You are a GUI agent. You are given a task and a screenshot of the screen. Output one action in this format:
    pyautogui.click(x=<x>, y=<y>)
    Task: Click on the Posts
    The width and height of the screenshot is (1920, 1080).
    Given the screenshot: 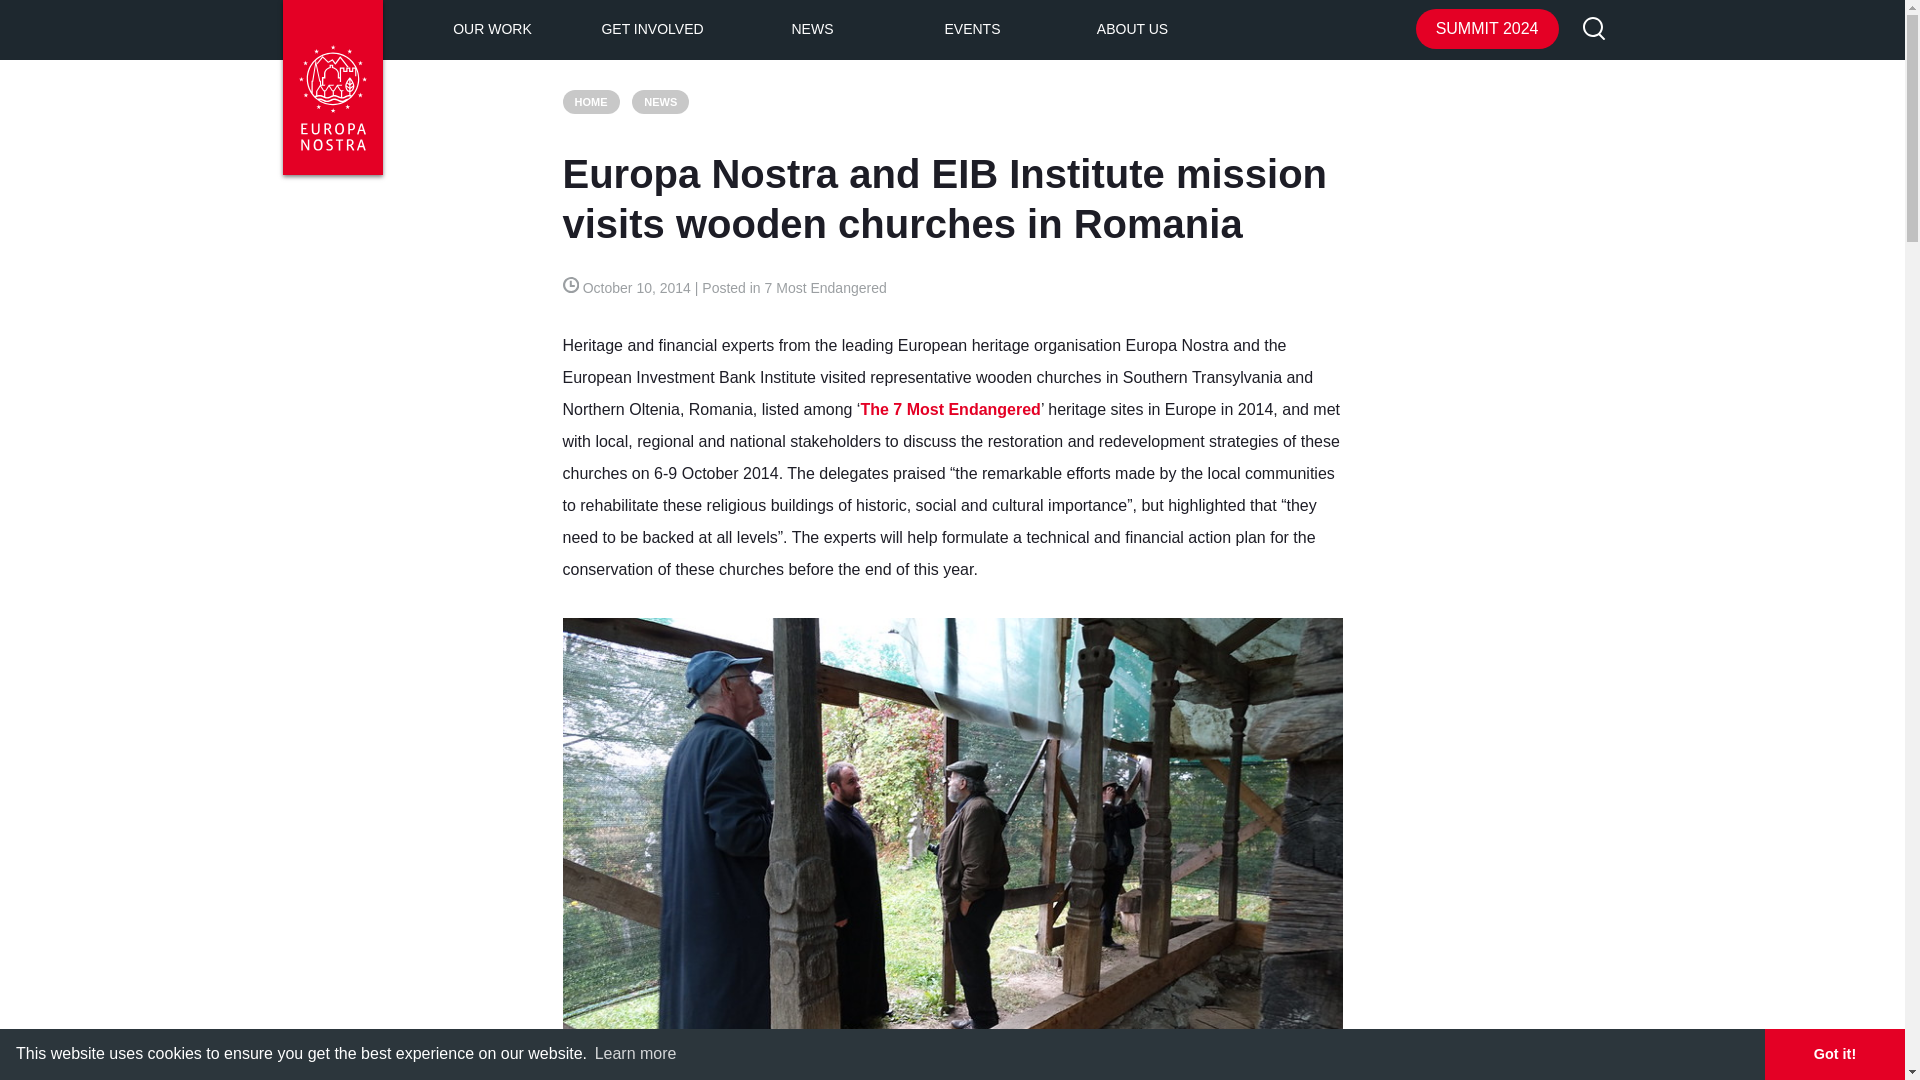 What is the action you would take?
    pyautogui.click(x=660, y=102)
    